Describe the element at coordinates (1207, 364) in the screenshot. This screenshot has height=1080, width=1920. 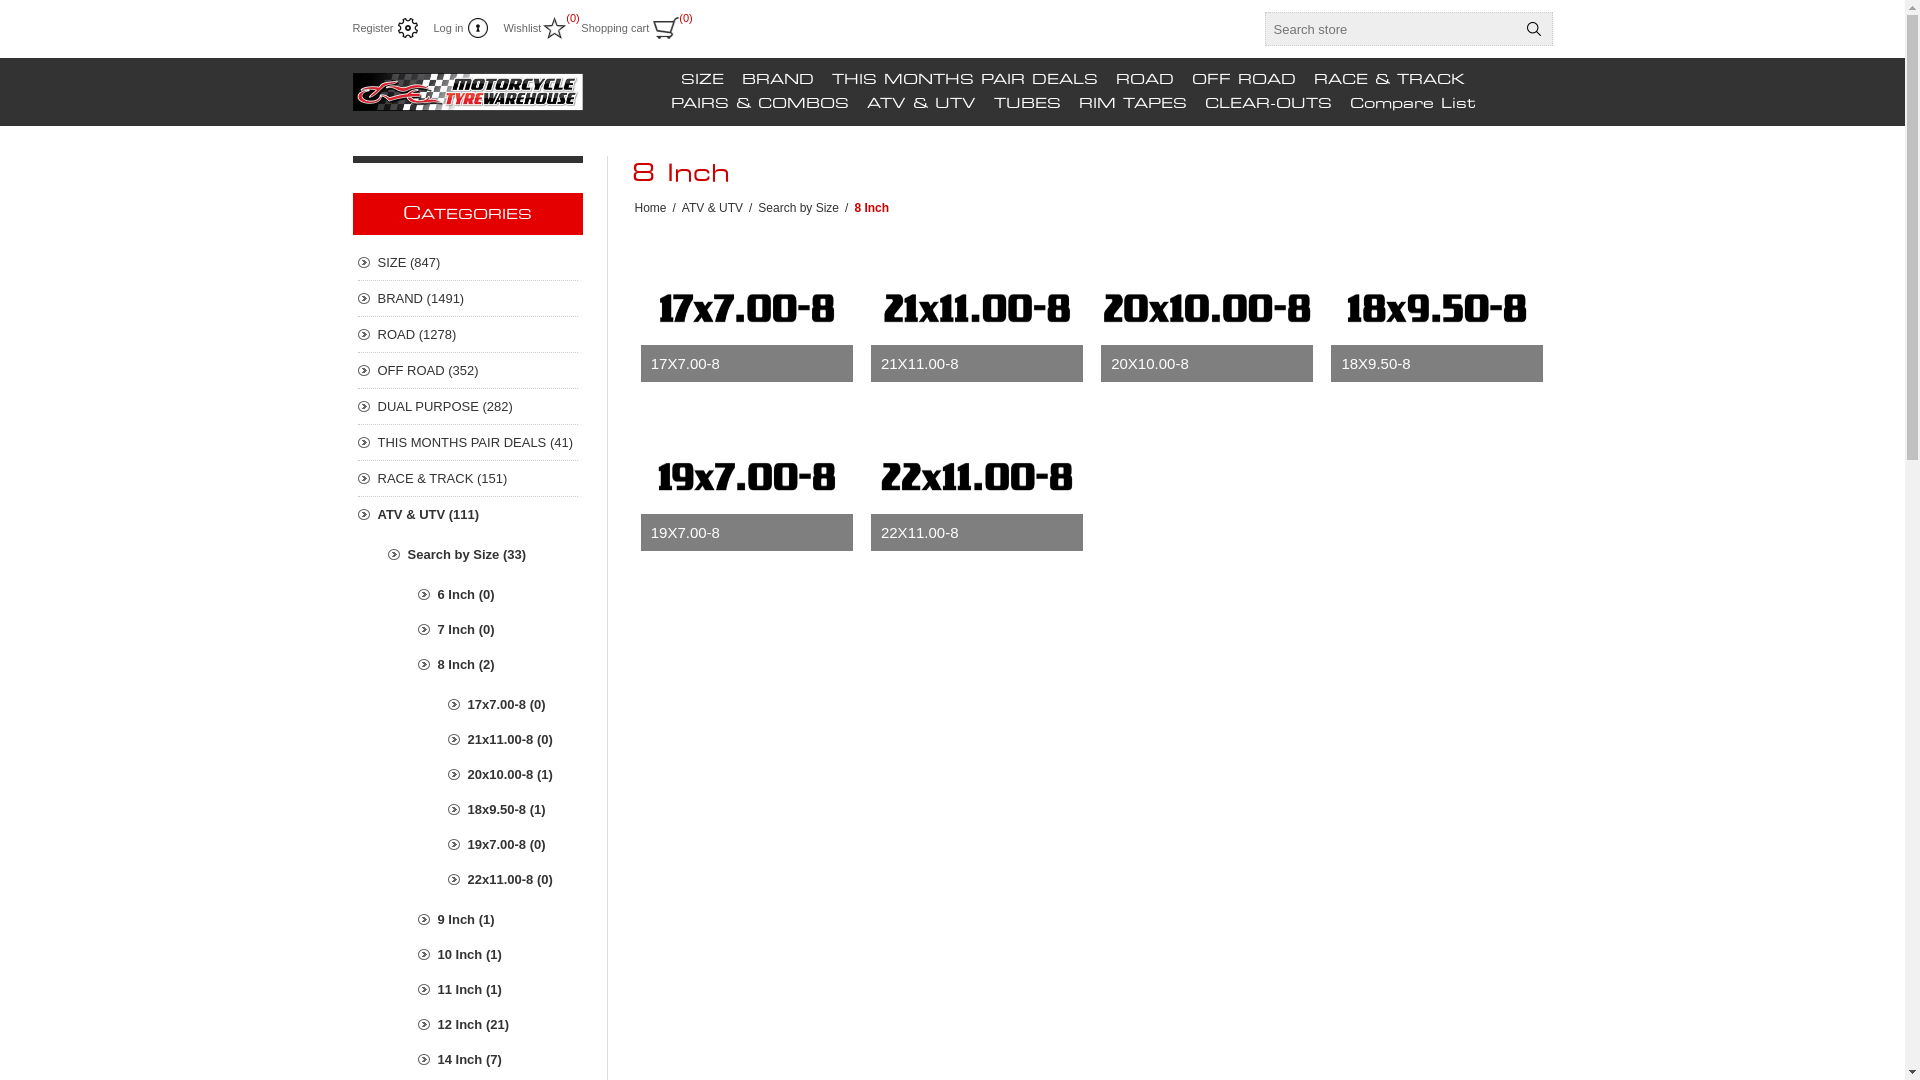
I see `20X10.00-8` at that location.